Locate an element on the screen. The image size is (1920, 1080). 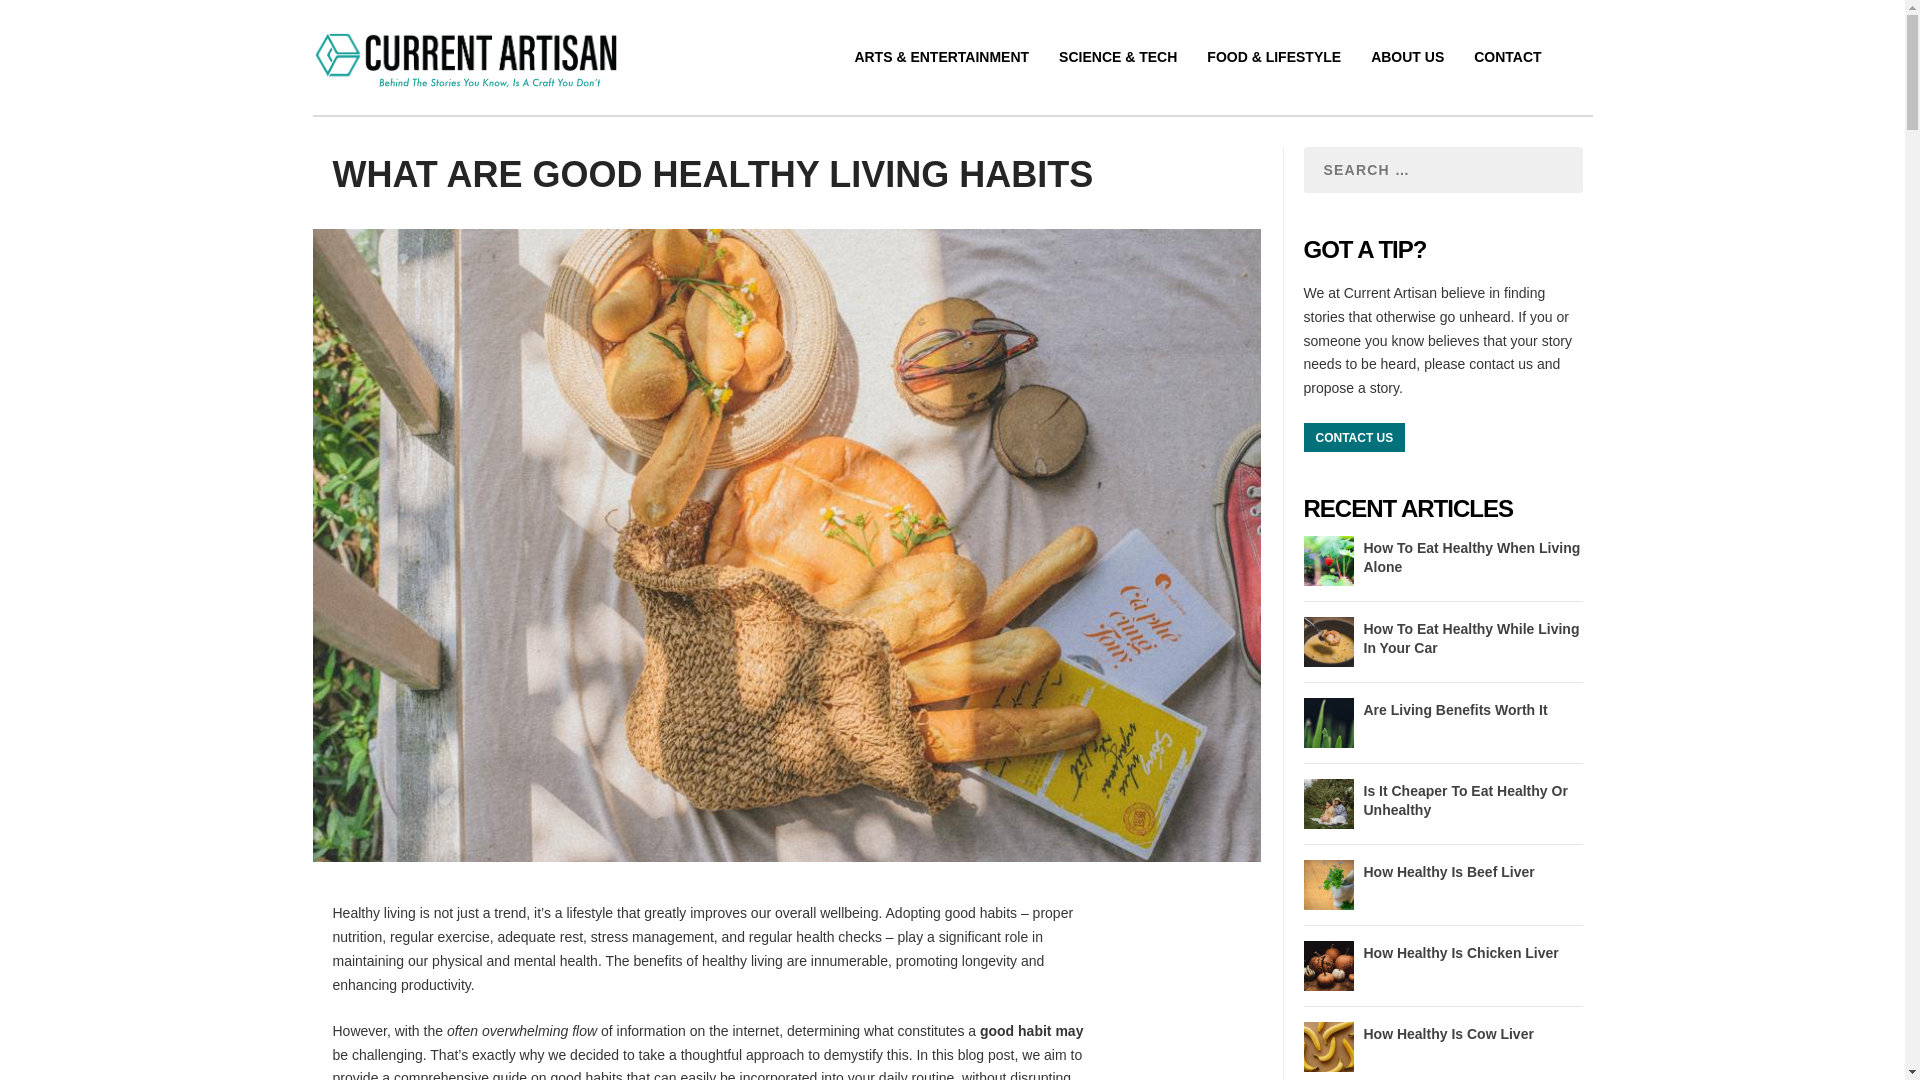
CONTACT US is located at coordinates (1354, 438).